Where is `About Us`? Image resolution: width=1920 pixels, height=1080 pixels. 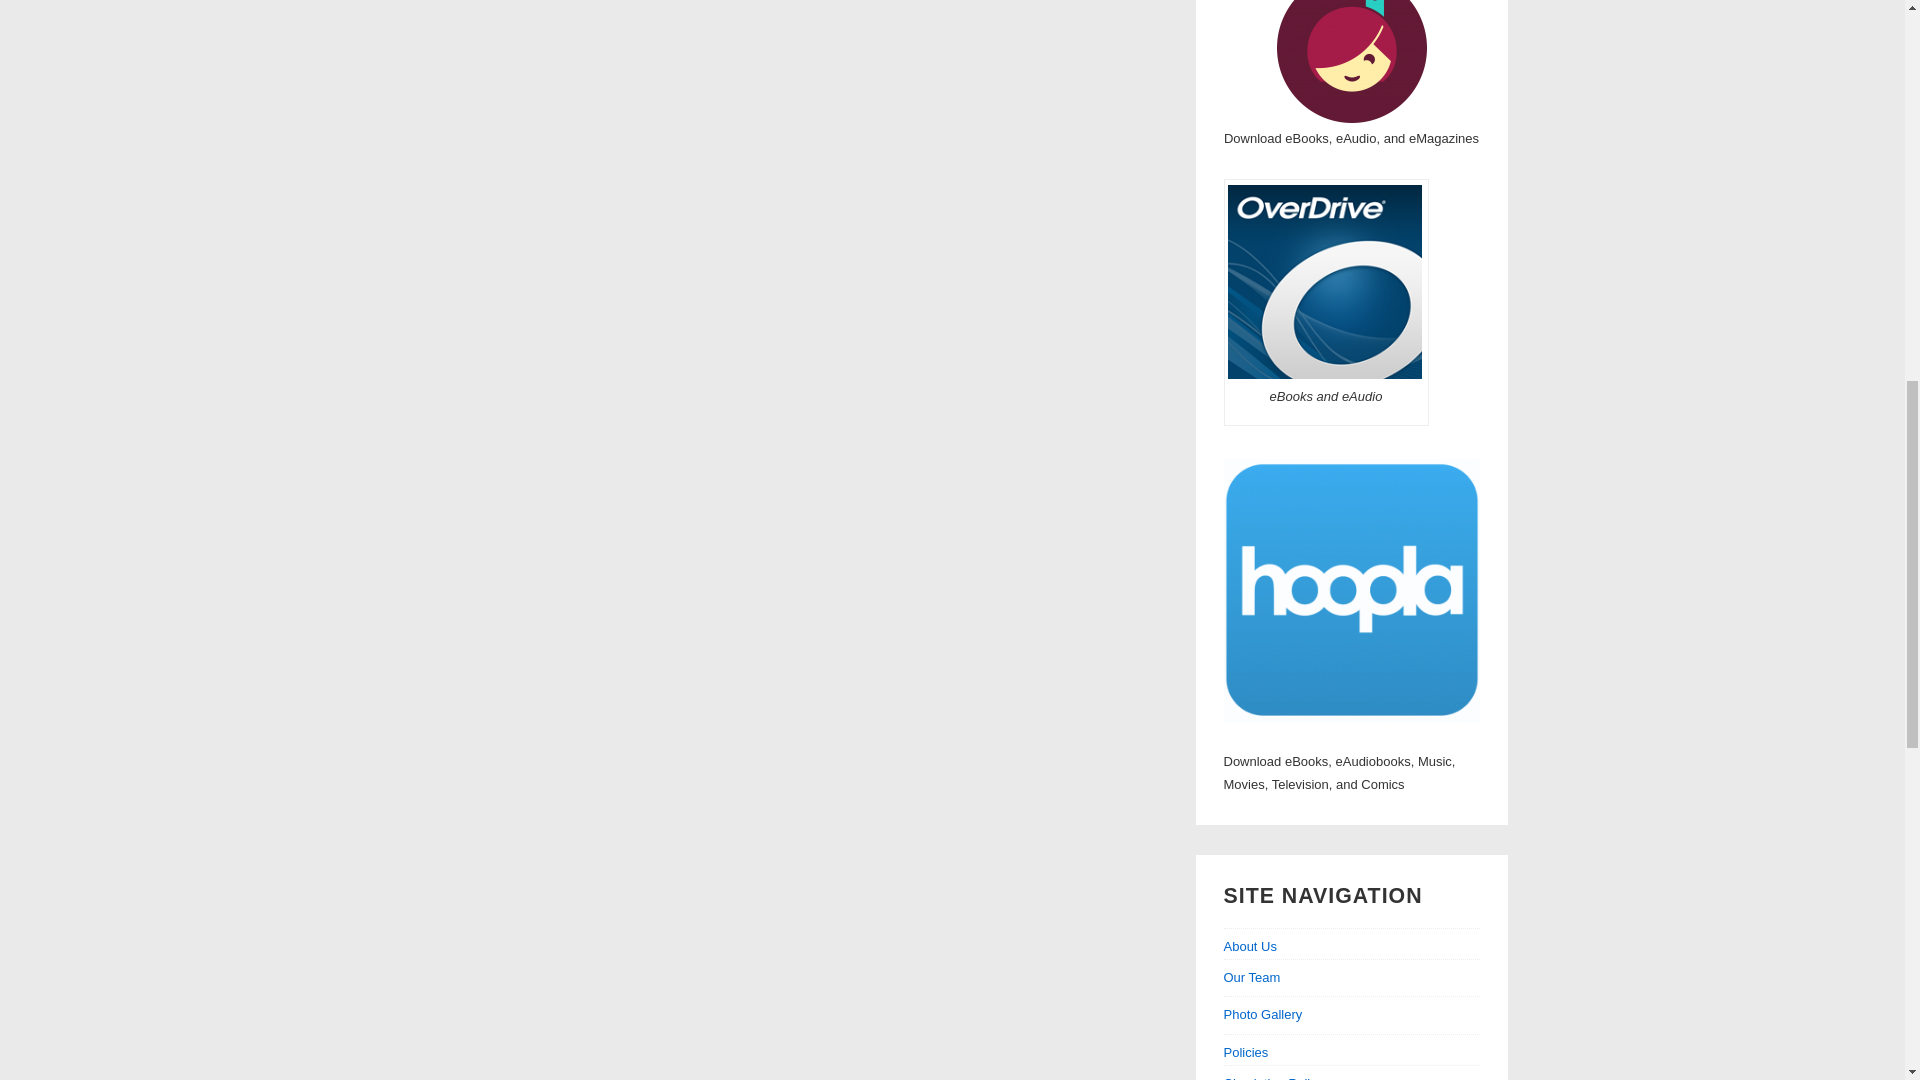 About Us is located at coordinates (1352, 948).